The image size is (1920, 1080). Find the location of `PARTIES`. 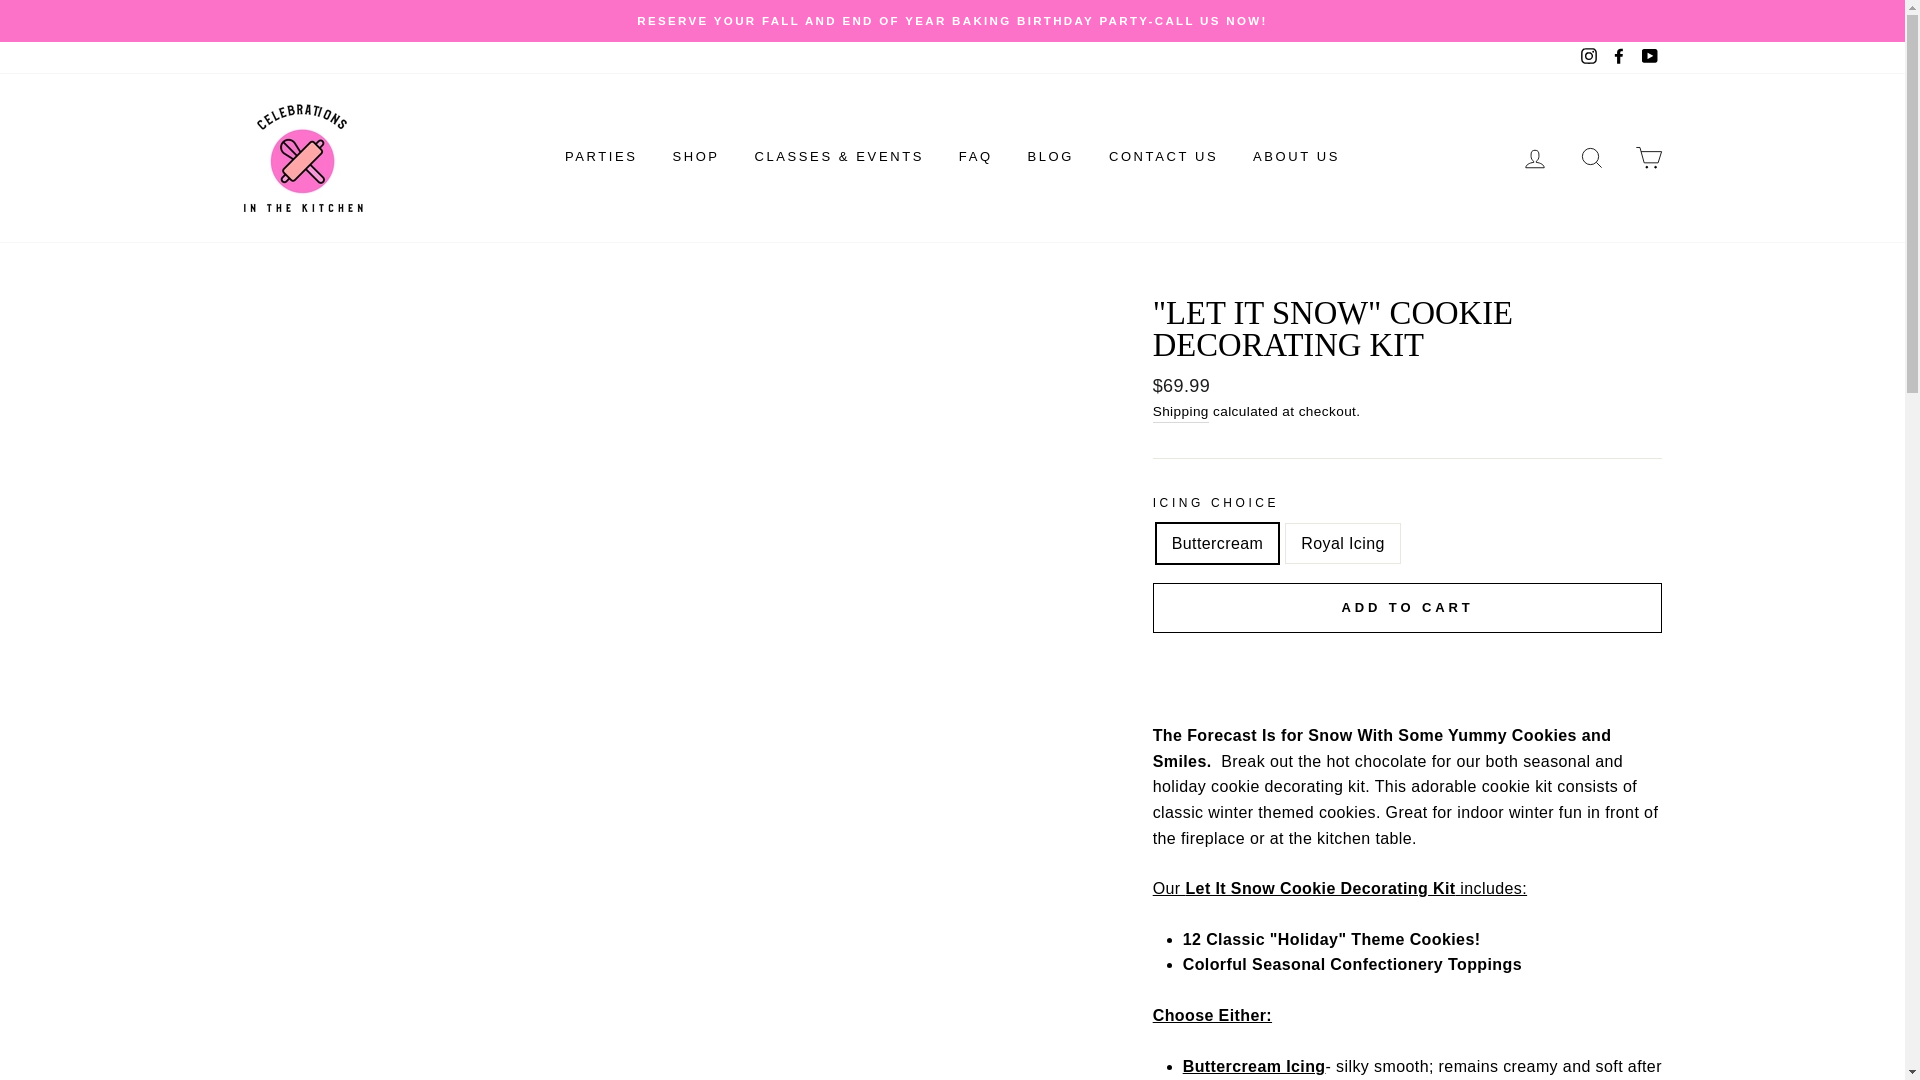

PARTIES is located at coordinates (600, 158).